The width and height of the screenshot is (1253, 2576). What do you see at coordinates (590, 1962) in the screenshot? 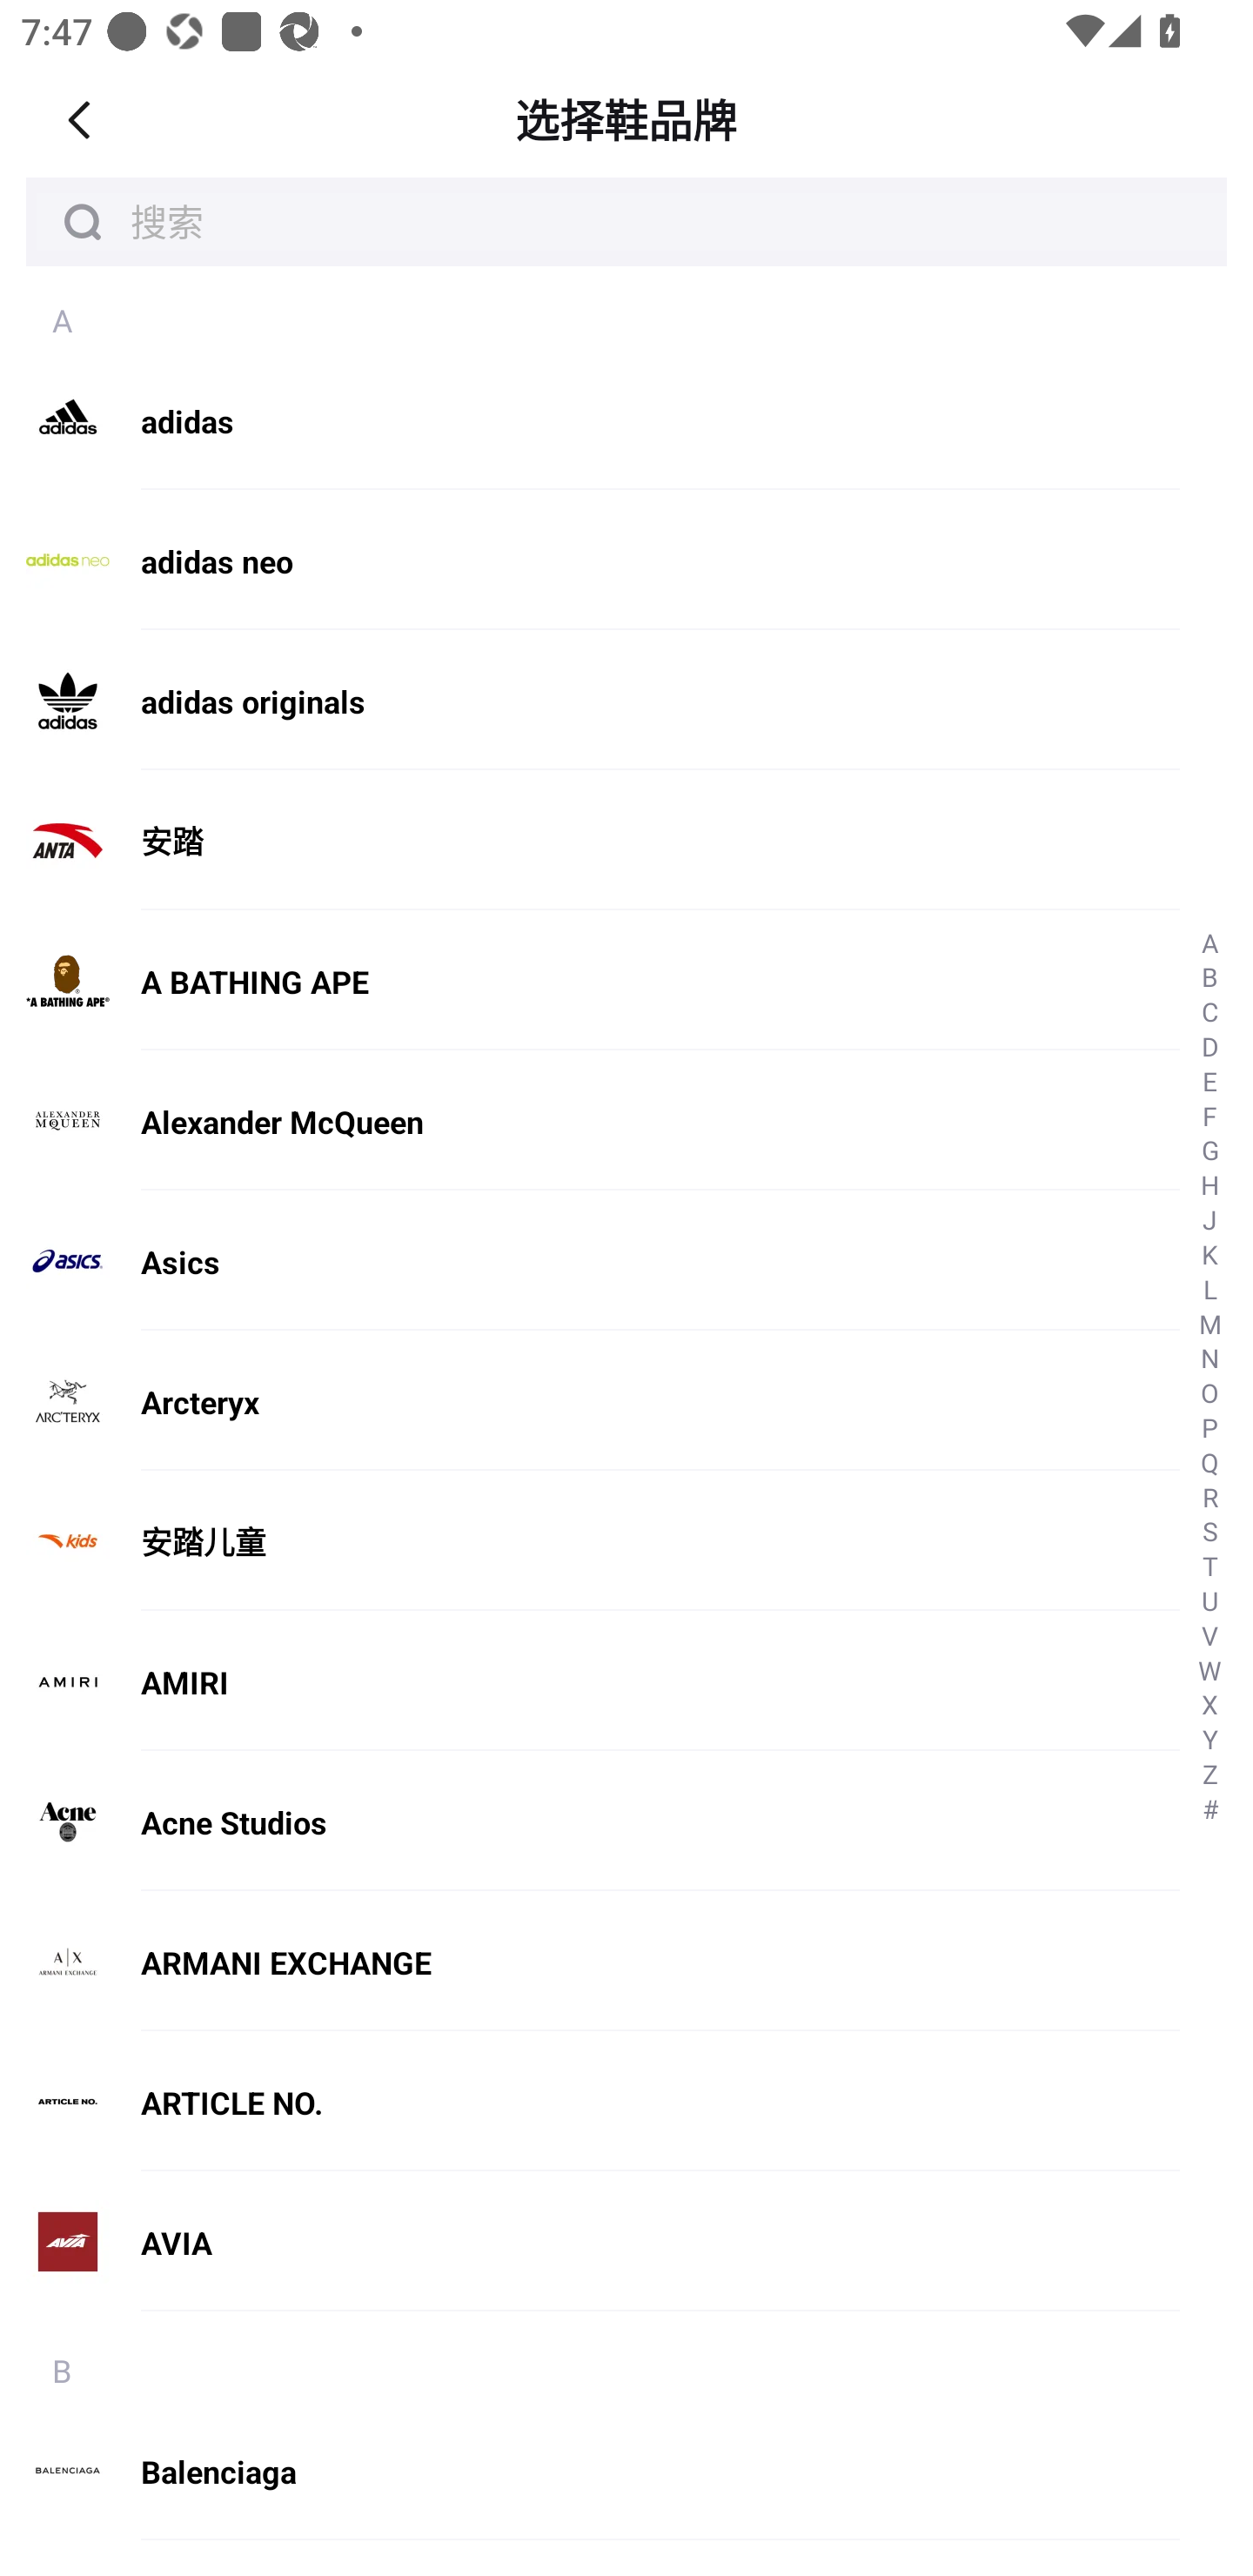
I see `ARMANI EXCHANGE` at bounding box center [590, 1962].